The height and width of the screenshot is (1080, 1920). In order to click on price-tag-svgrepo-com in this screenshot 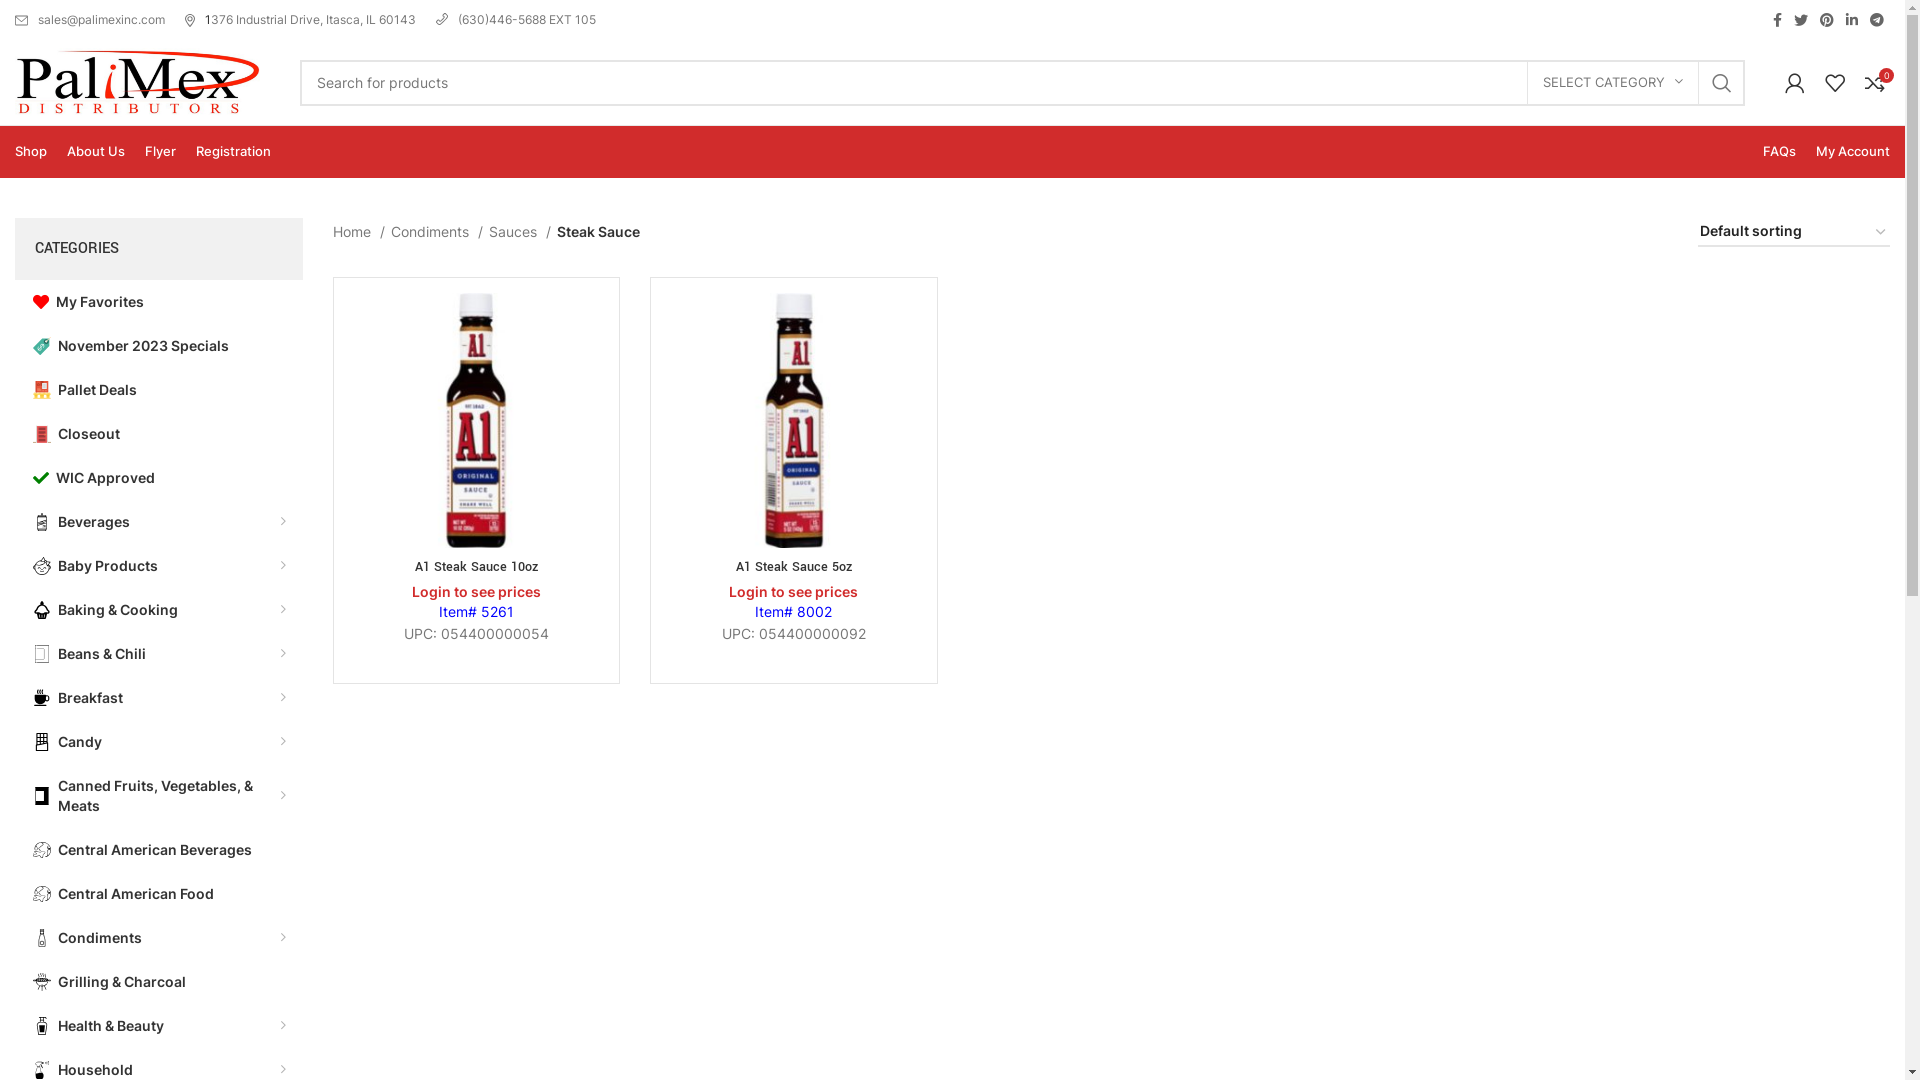, I will do `click(42, 346)`.